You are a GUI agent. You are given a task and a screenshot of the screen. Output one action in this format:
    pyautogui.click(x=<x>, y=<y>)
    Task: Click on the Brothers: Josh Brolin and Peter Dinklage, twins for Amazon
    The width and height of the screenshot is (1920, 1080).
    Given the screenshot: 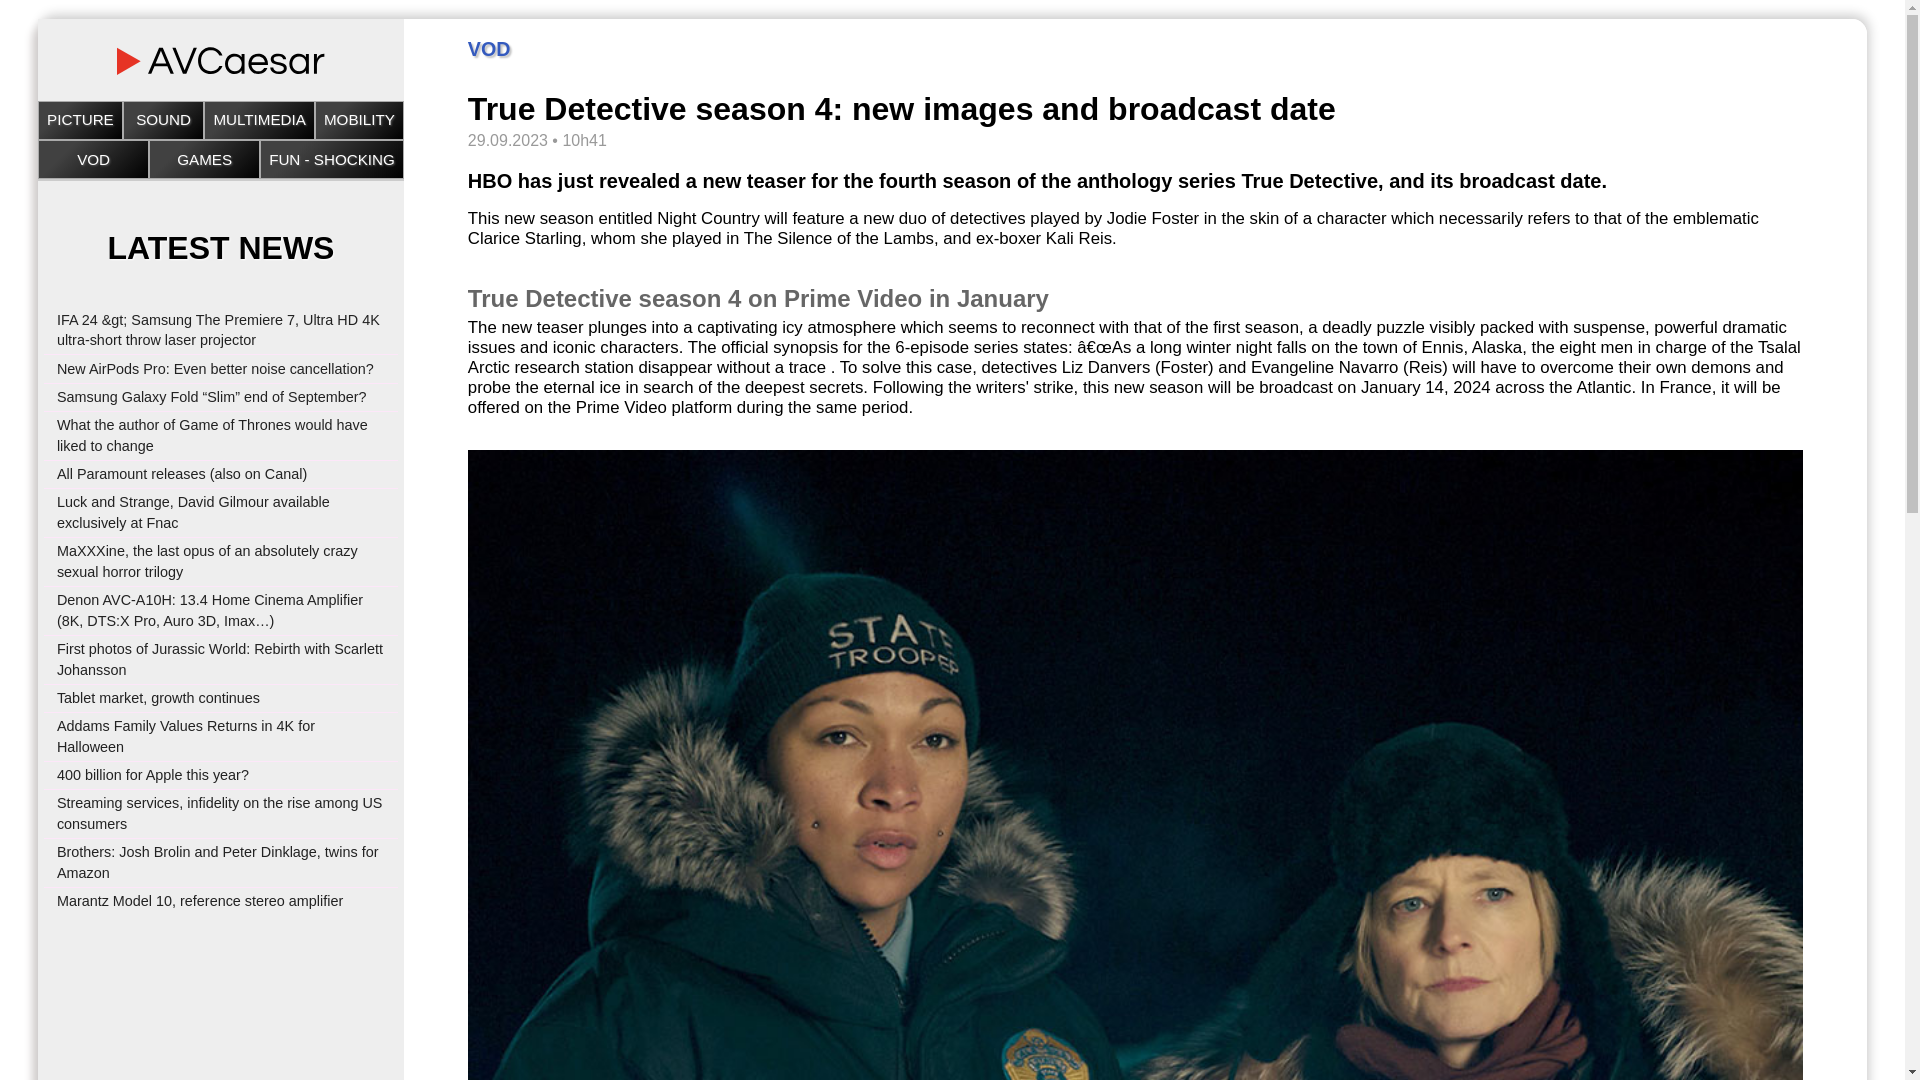 What is the action you would take?
    pyautogui.click(x=218, y=862)
    